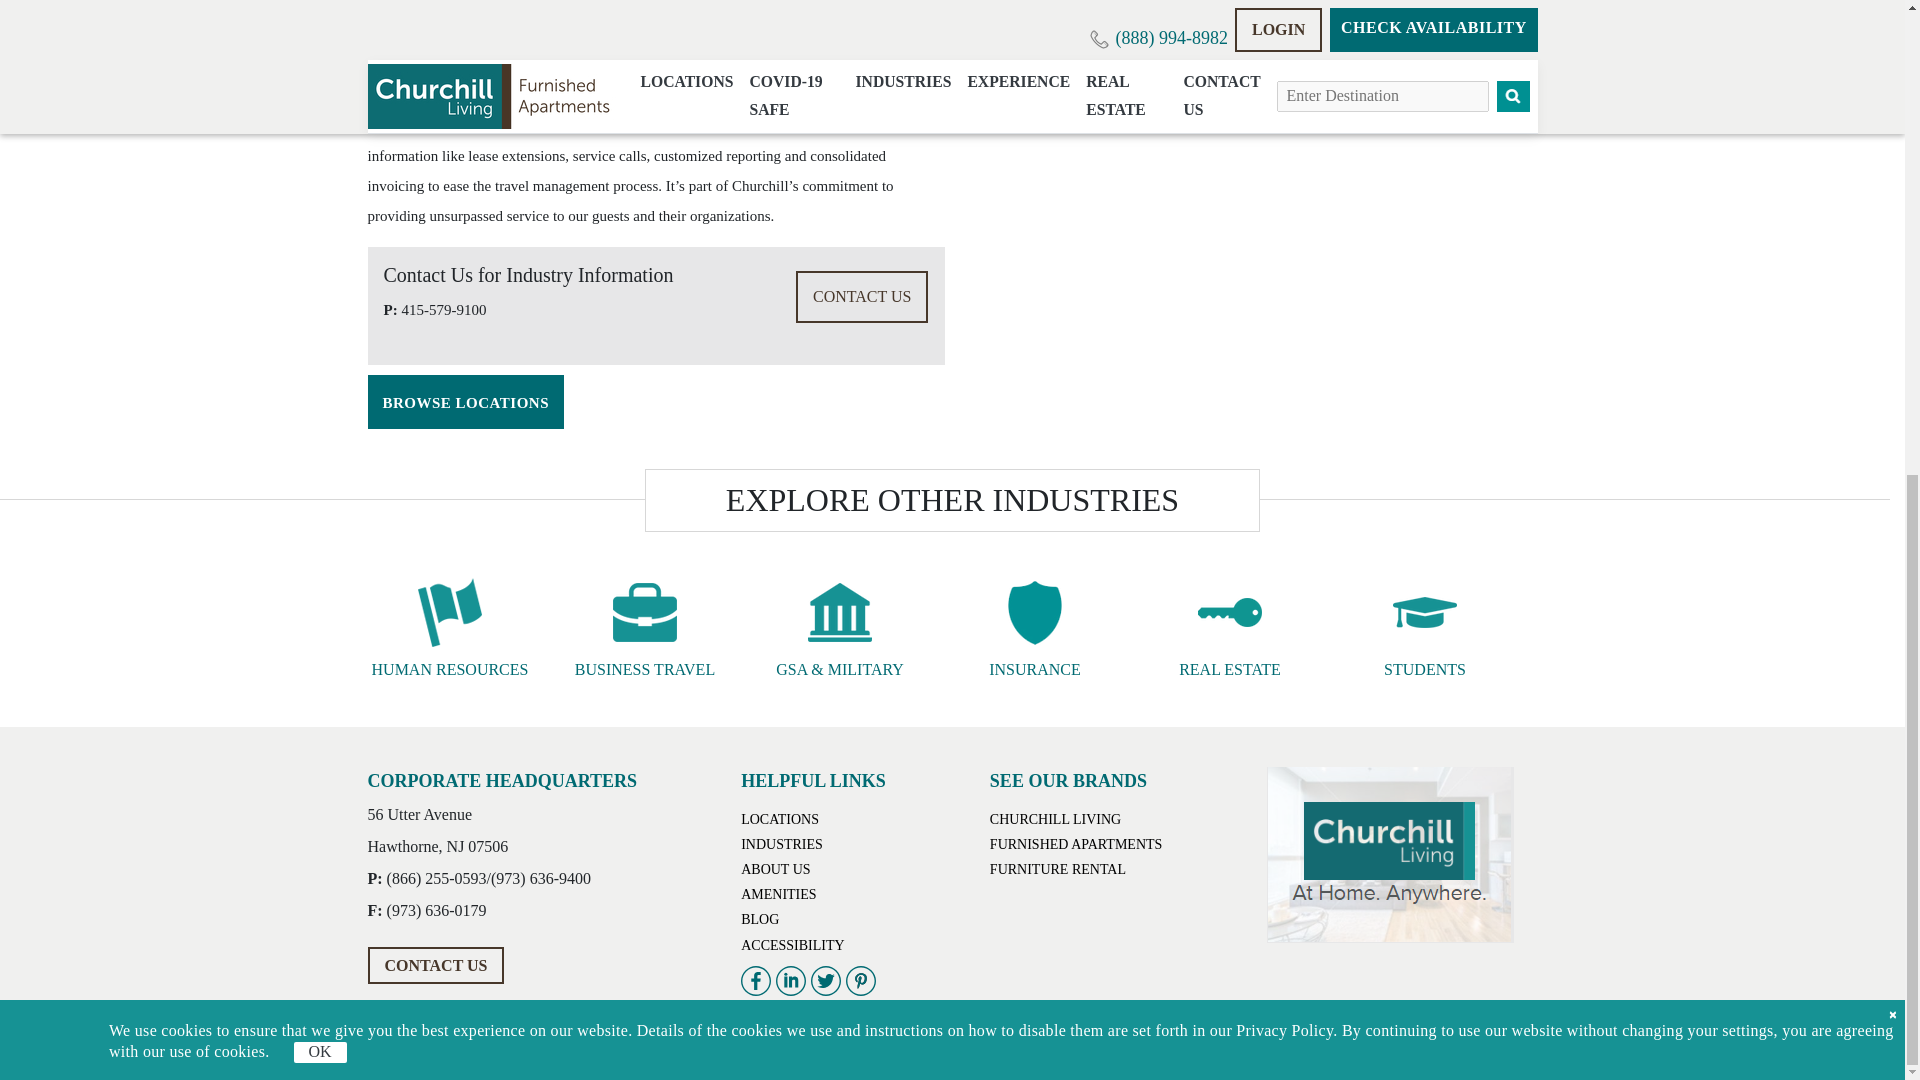 Image resolution: width=1920 pixels, height=1080 pixels. I want to click on STUDENTS, so click(1424, 626).